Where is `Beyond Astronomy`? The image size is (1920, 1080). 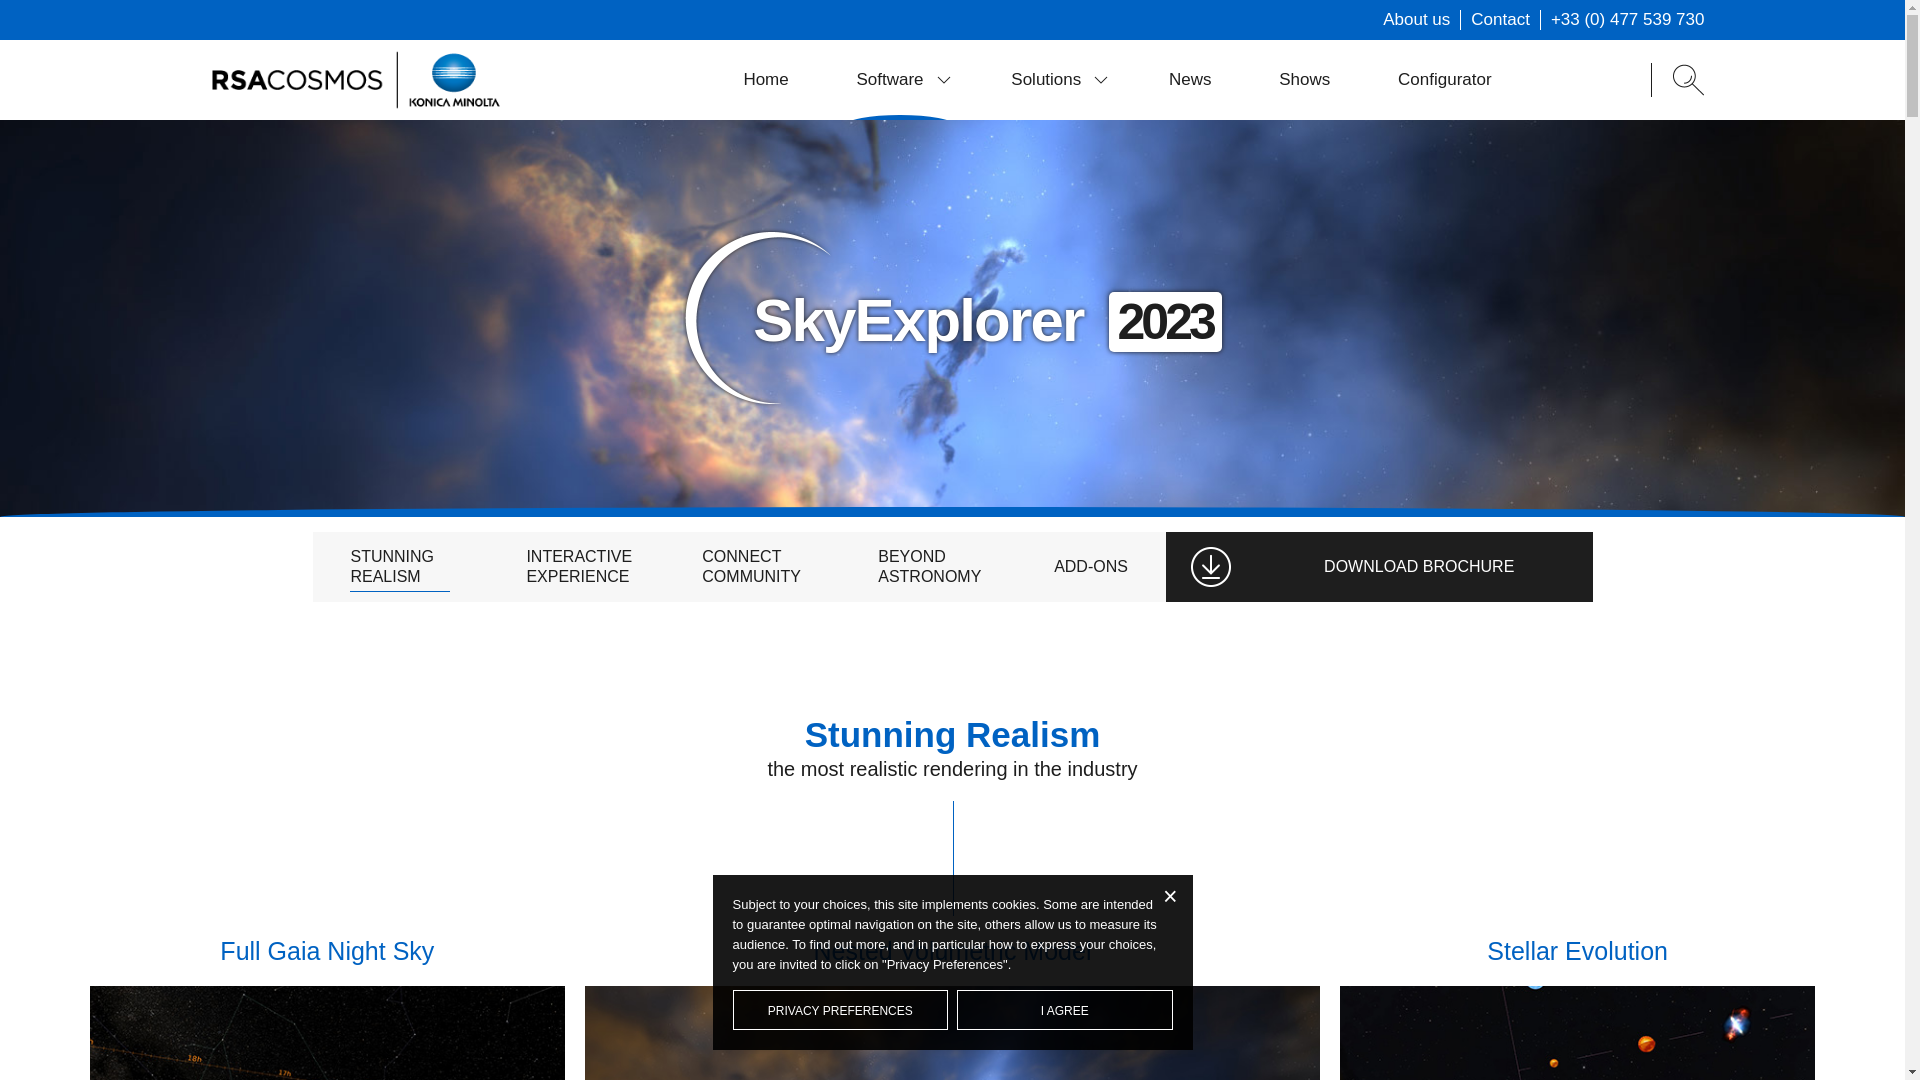 Beyond Astronomy is located at coordinates (927, 566).